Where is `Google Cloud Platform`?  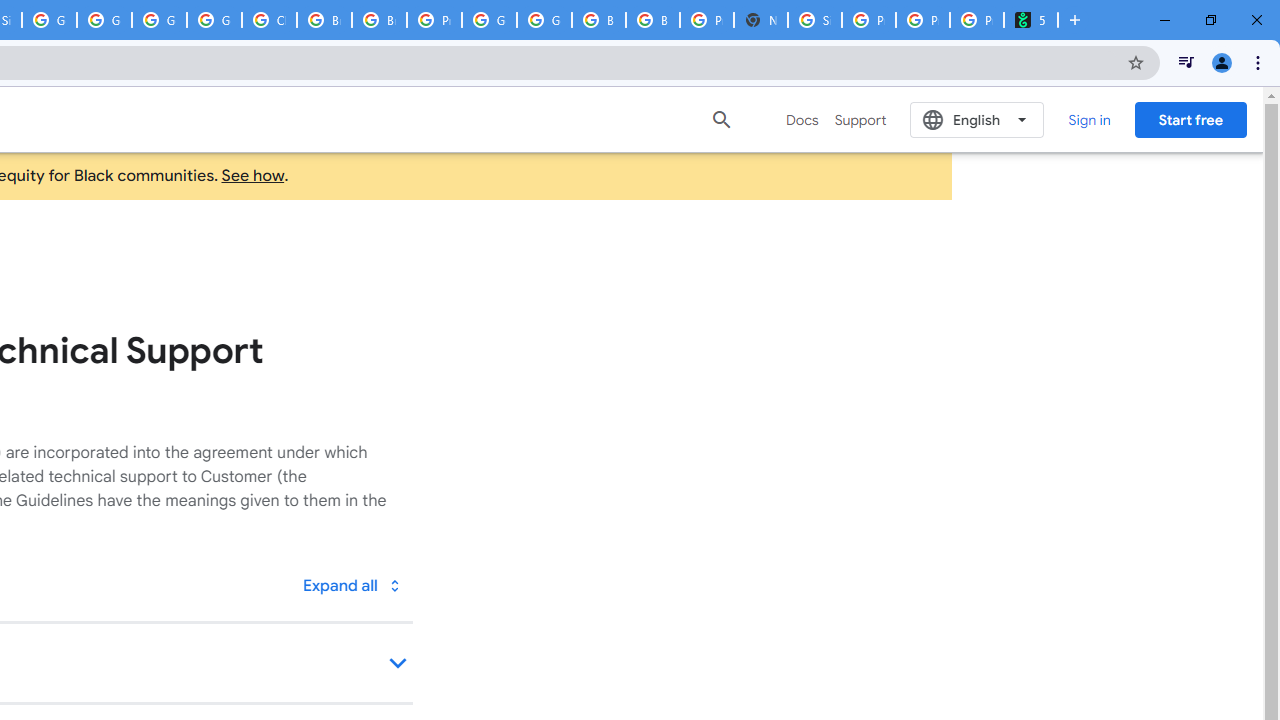 Google Cloud Platform is located at coordinates (158, 20).